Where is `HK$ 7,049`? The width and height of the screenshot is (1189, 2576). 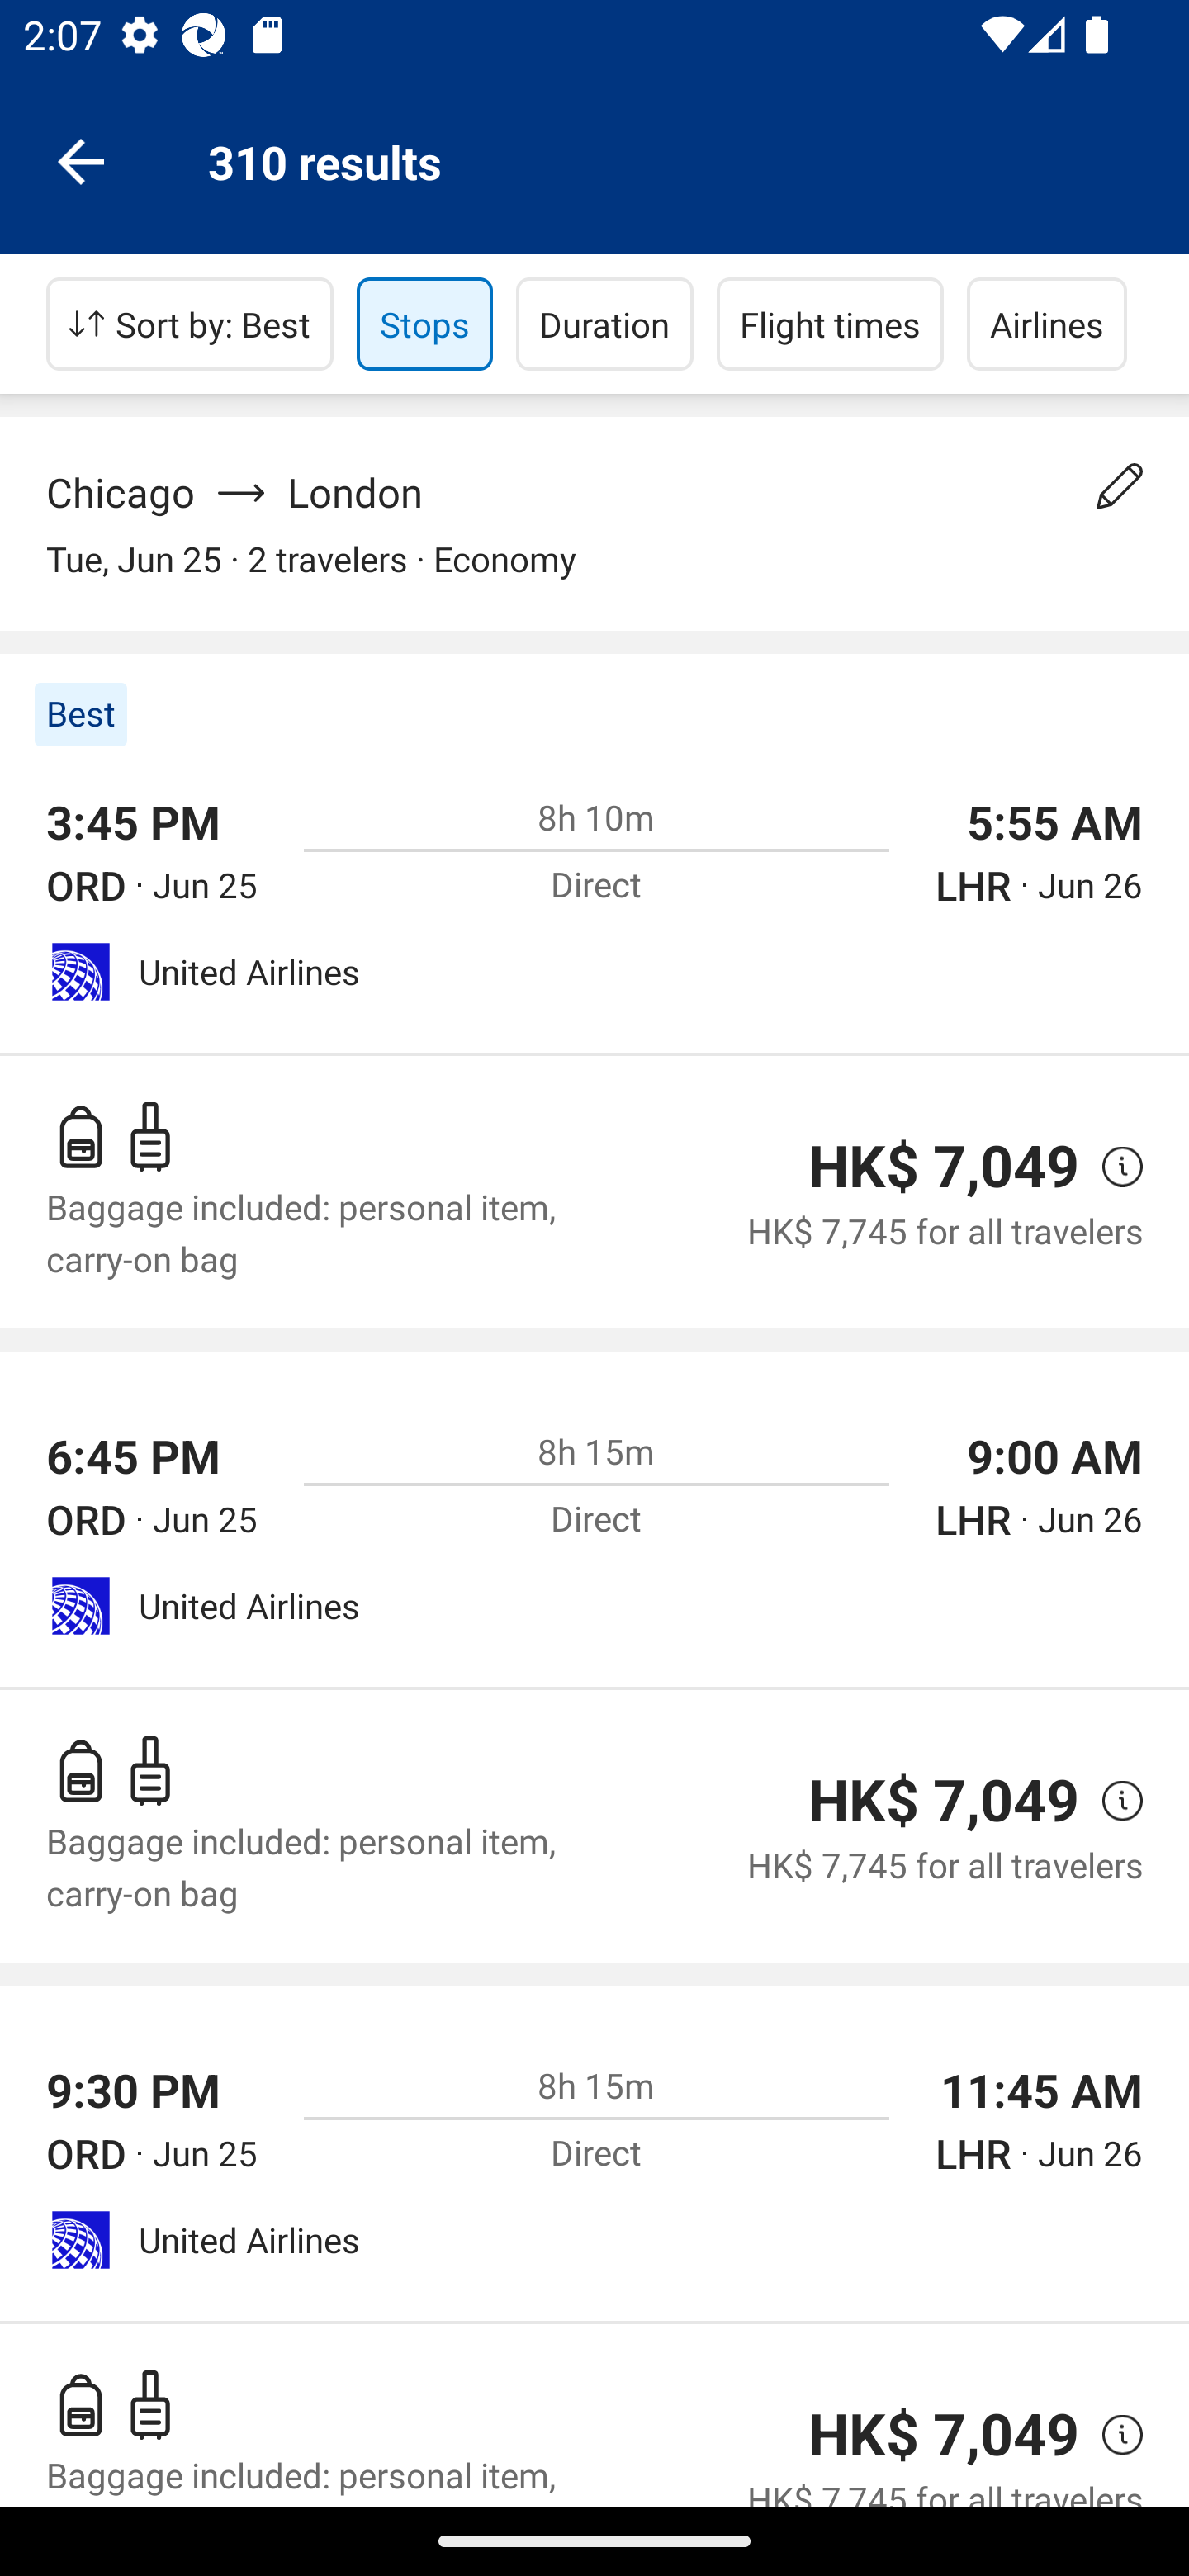
HK$ 7,049 is located at coordinates (944, 1167).